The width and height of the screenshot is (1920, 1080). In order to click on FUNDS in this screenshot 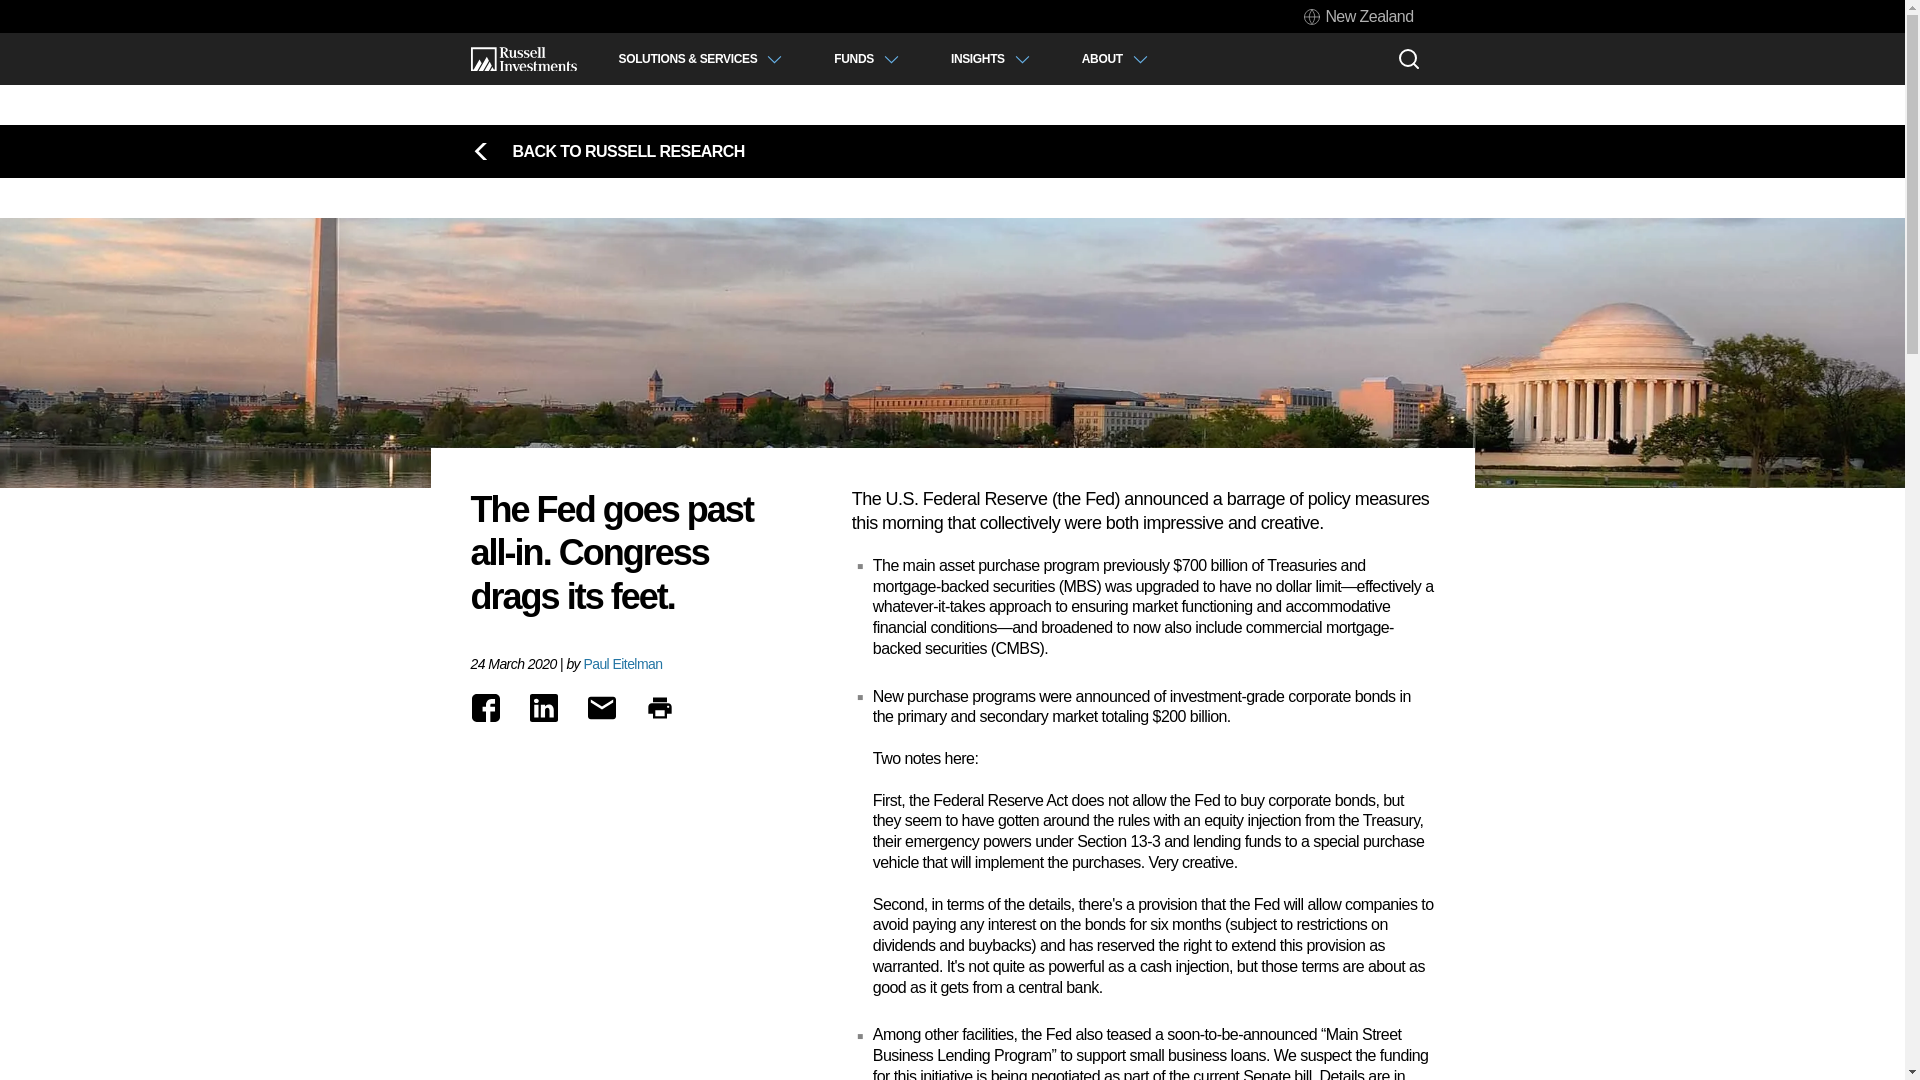, I will do `click(866, 58)`.